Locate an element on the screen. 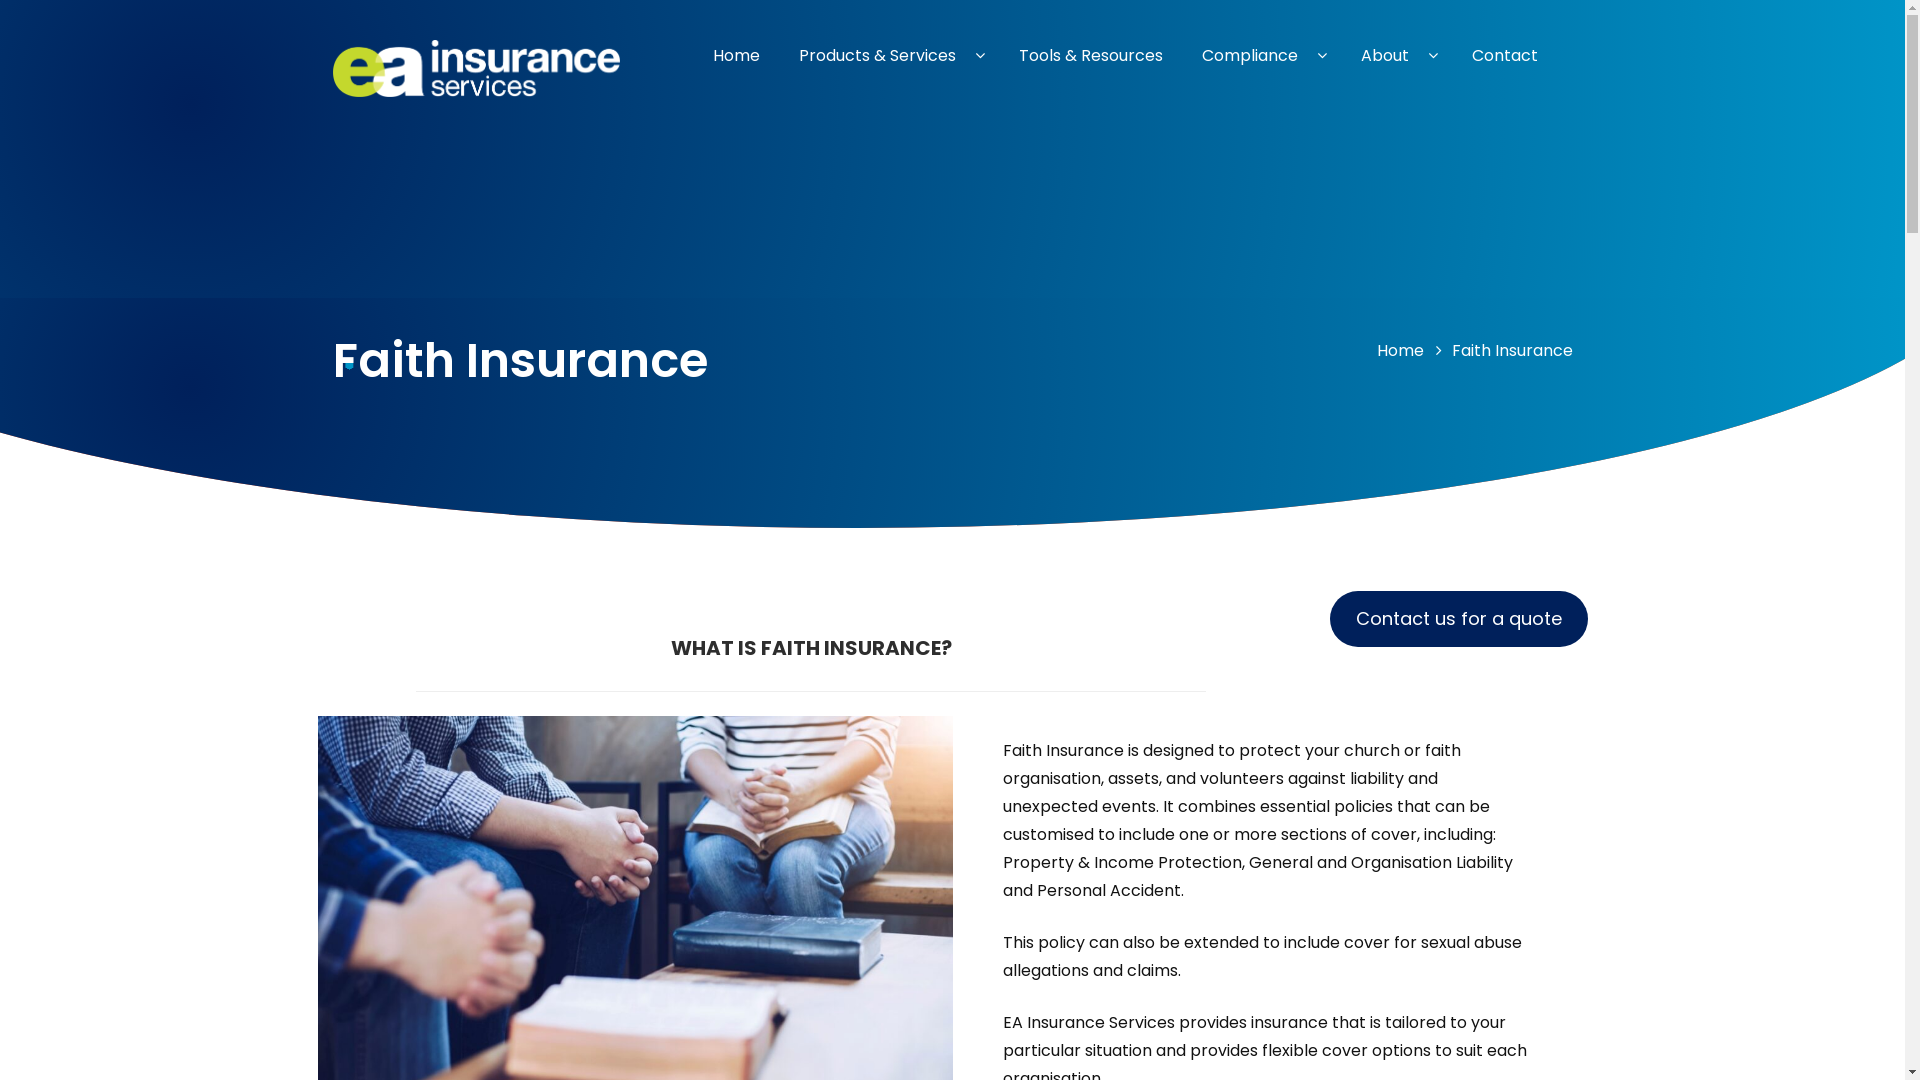 The image size is (1920, 1080). Home is located at coordinates (736, 56).